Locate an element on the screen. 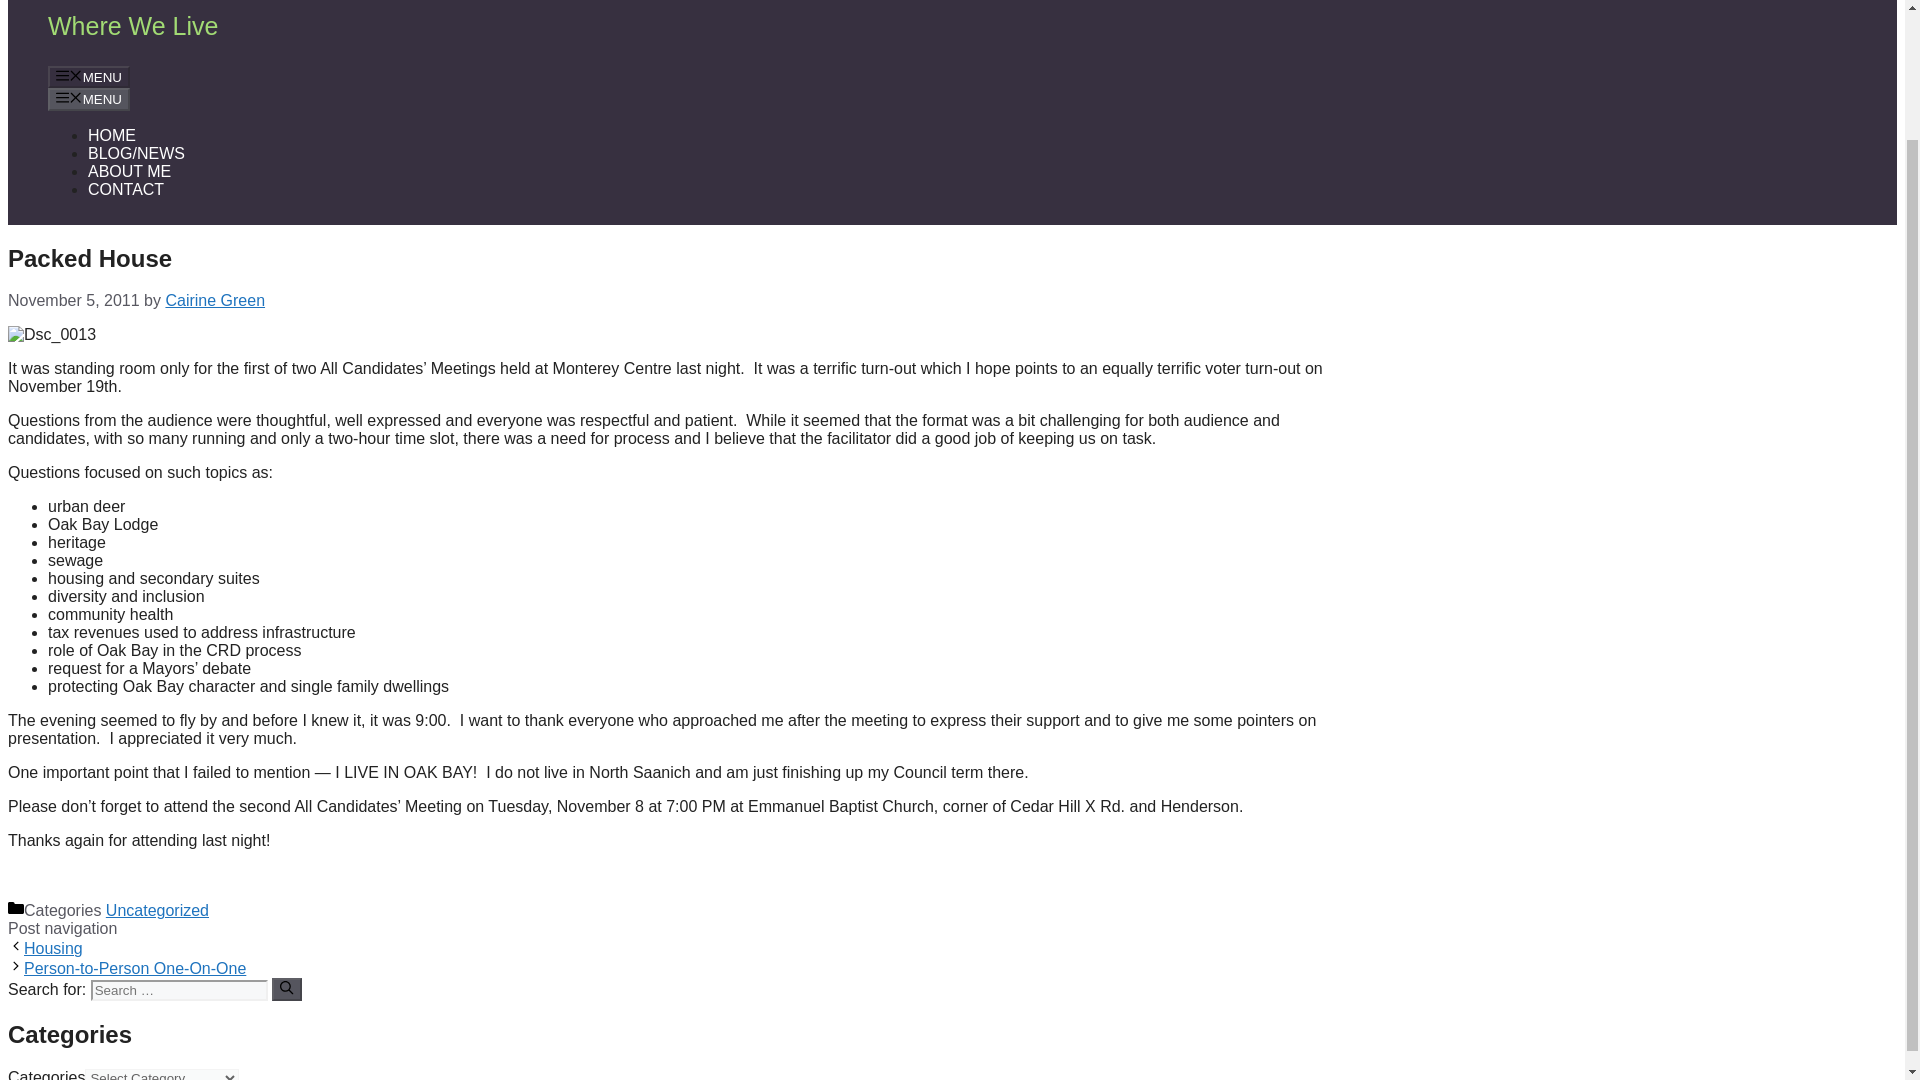 This screenshot has width=1920, height=1080. MENU is located at coordinates (89, 76).